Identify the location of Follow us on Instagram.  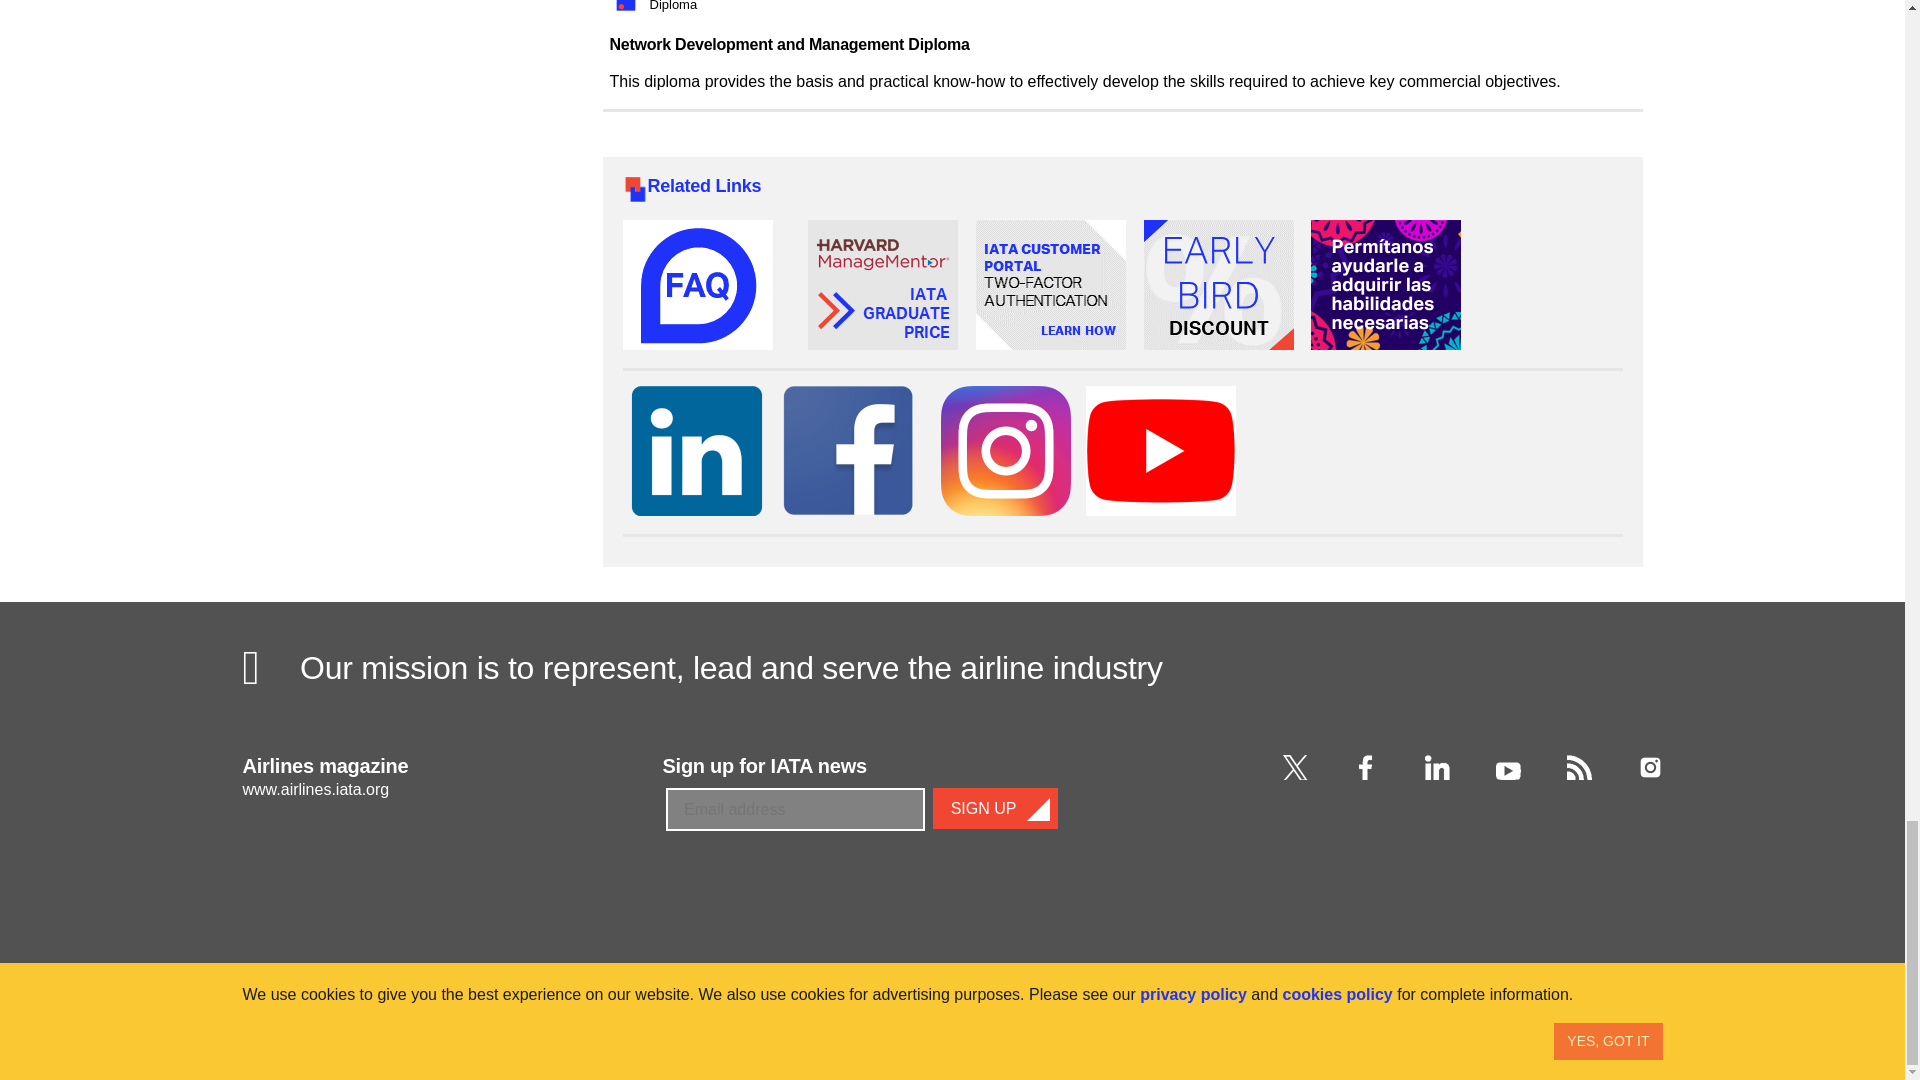
(1006, 454).